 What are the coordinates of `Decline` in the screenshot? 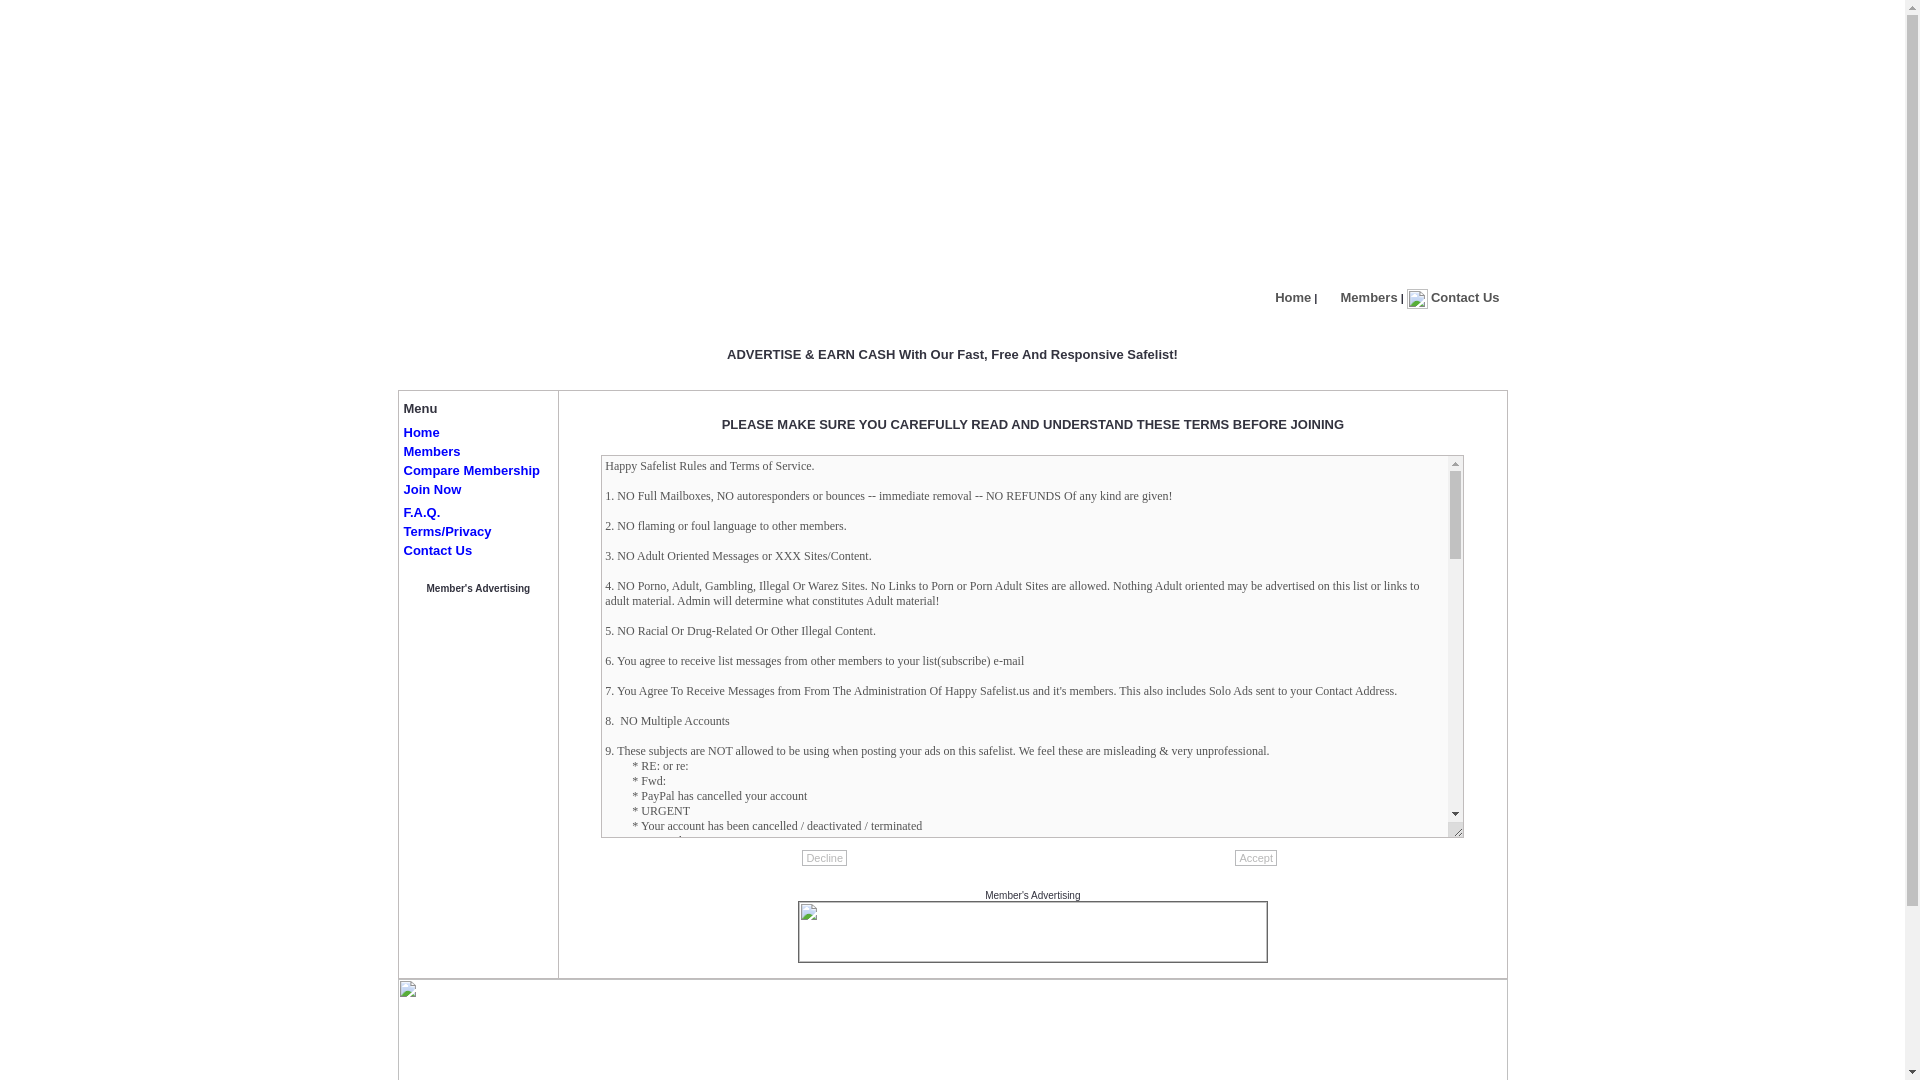 It's located at (824, 858).